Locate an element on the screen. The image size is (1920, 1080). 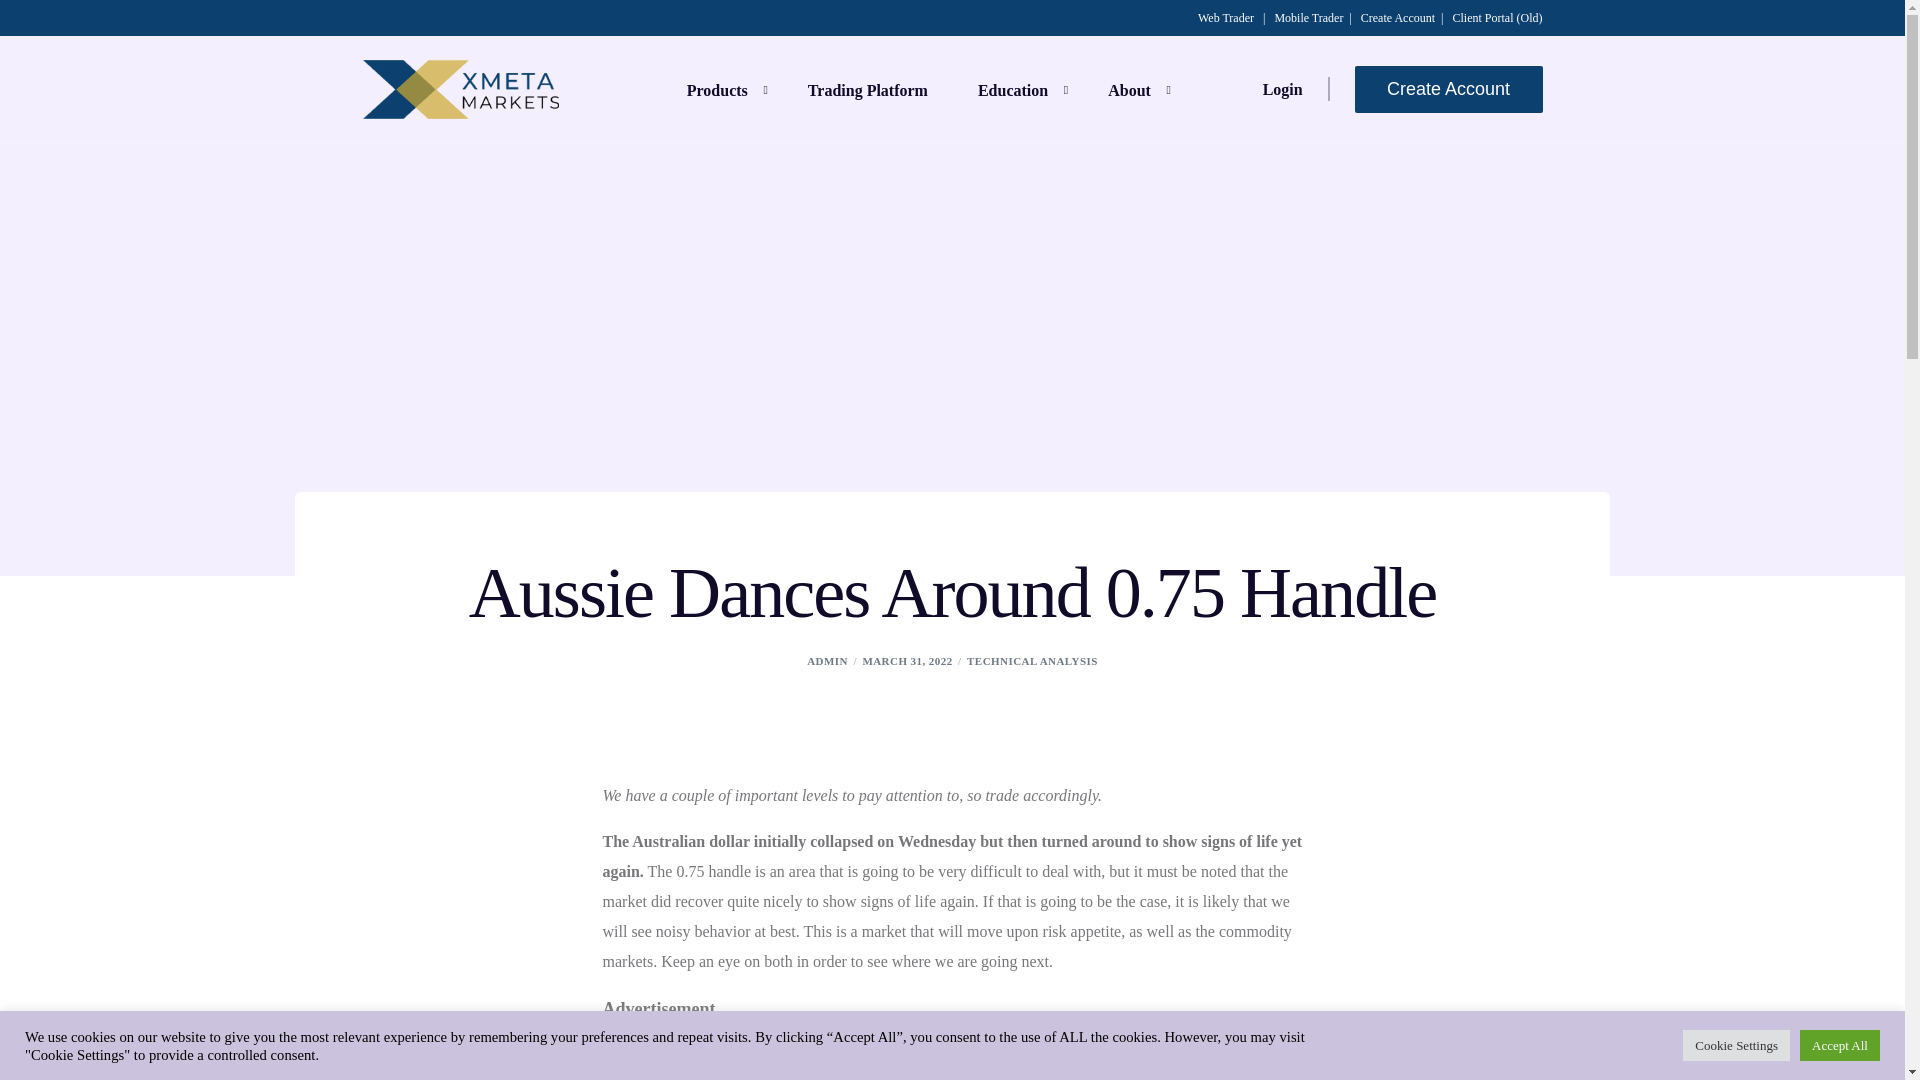
Trading Platform is located at coordinates (868, 88).